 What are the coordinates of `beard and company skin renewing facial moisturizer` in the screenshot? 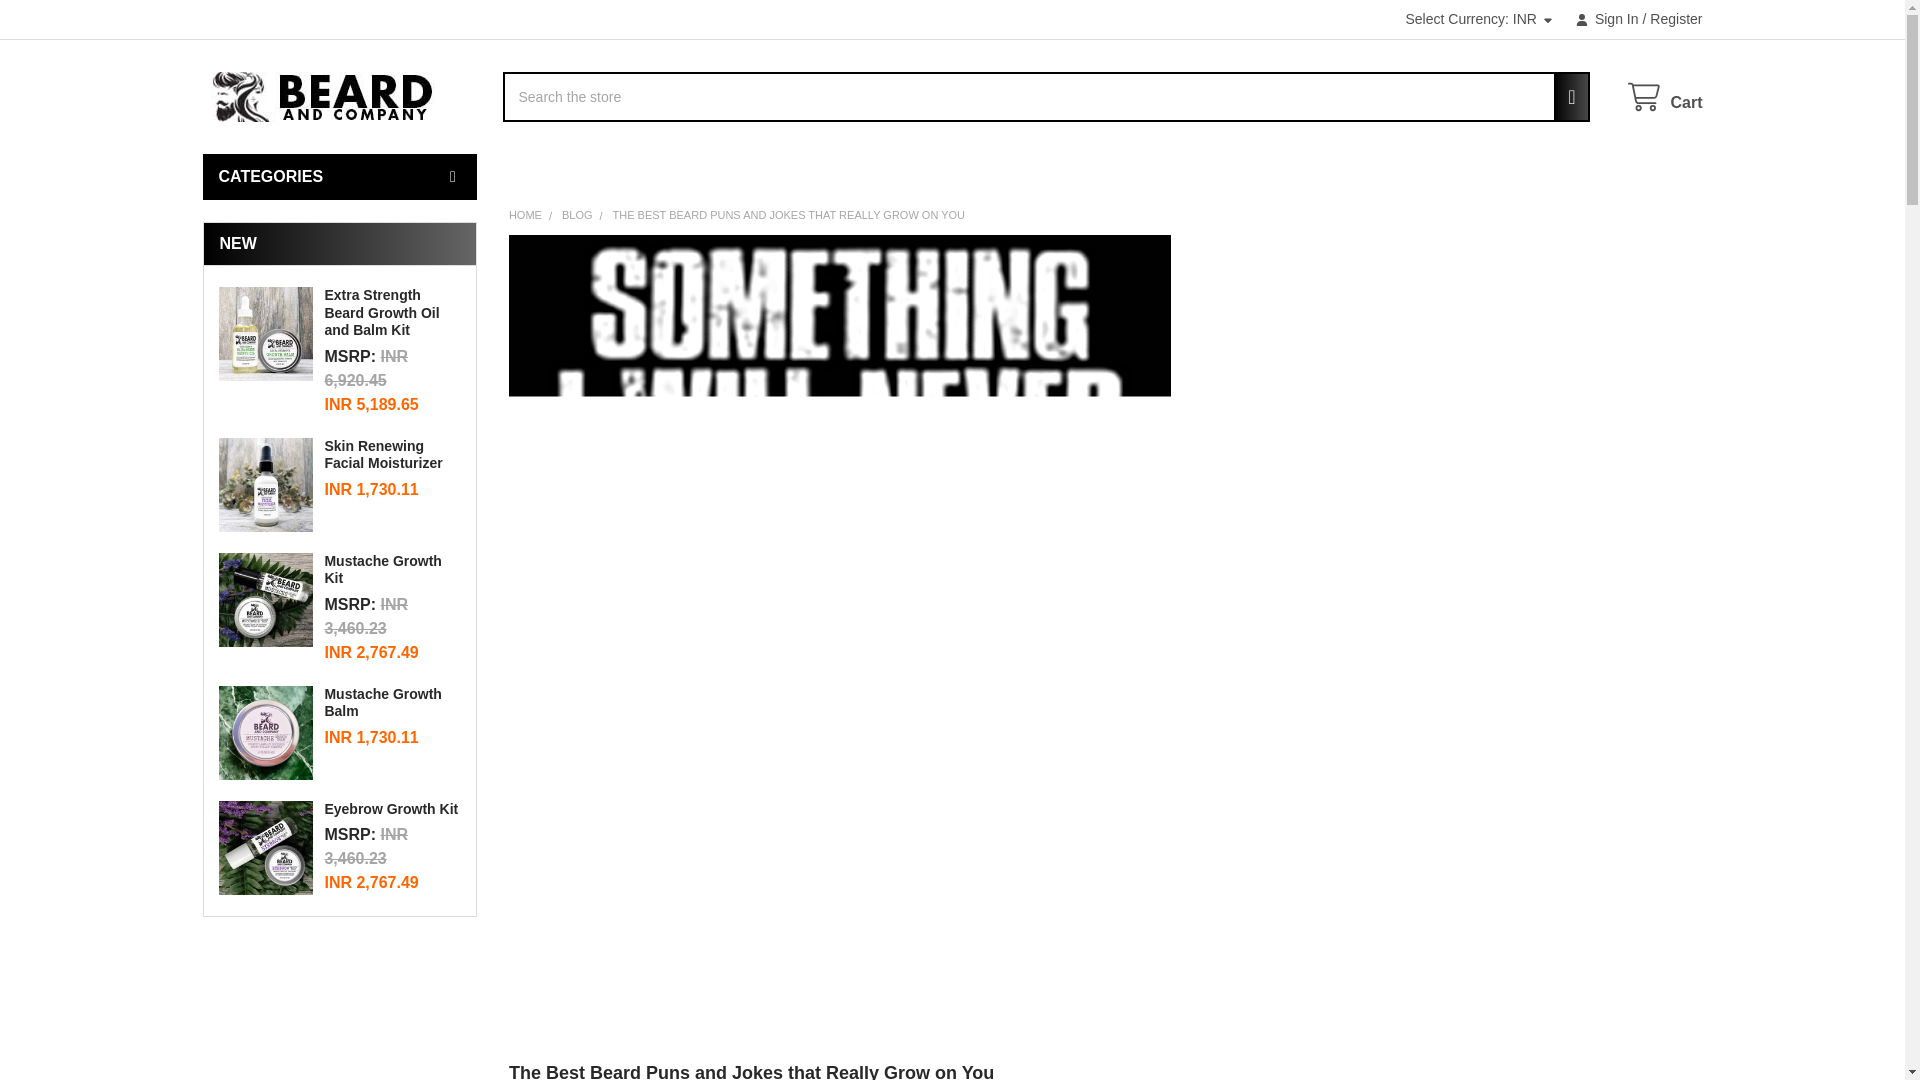 It's located at (265, 485).